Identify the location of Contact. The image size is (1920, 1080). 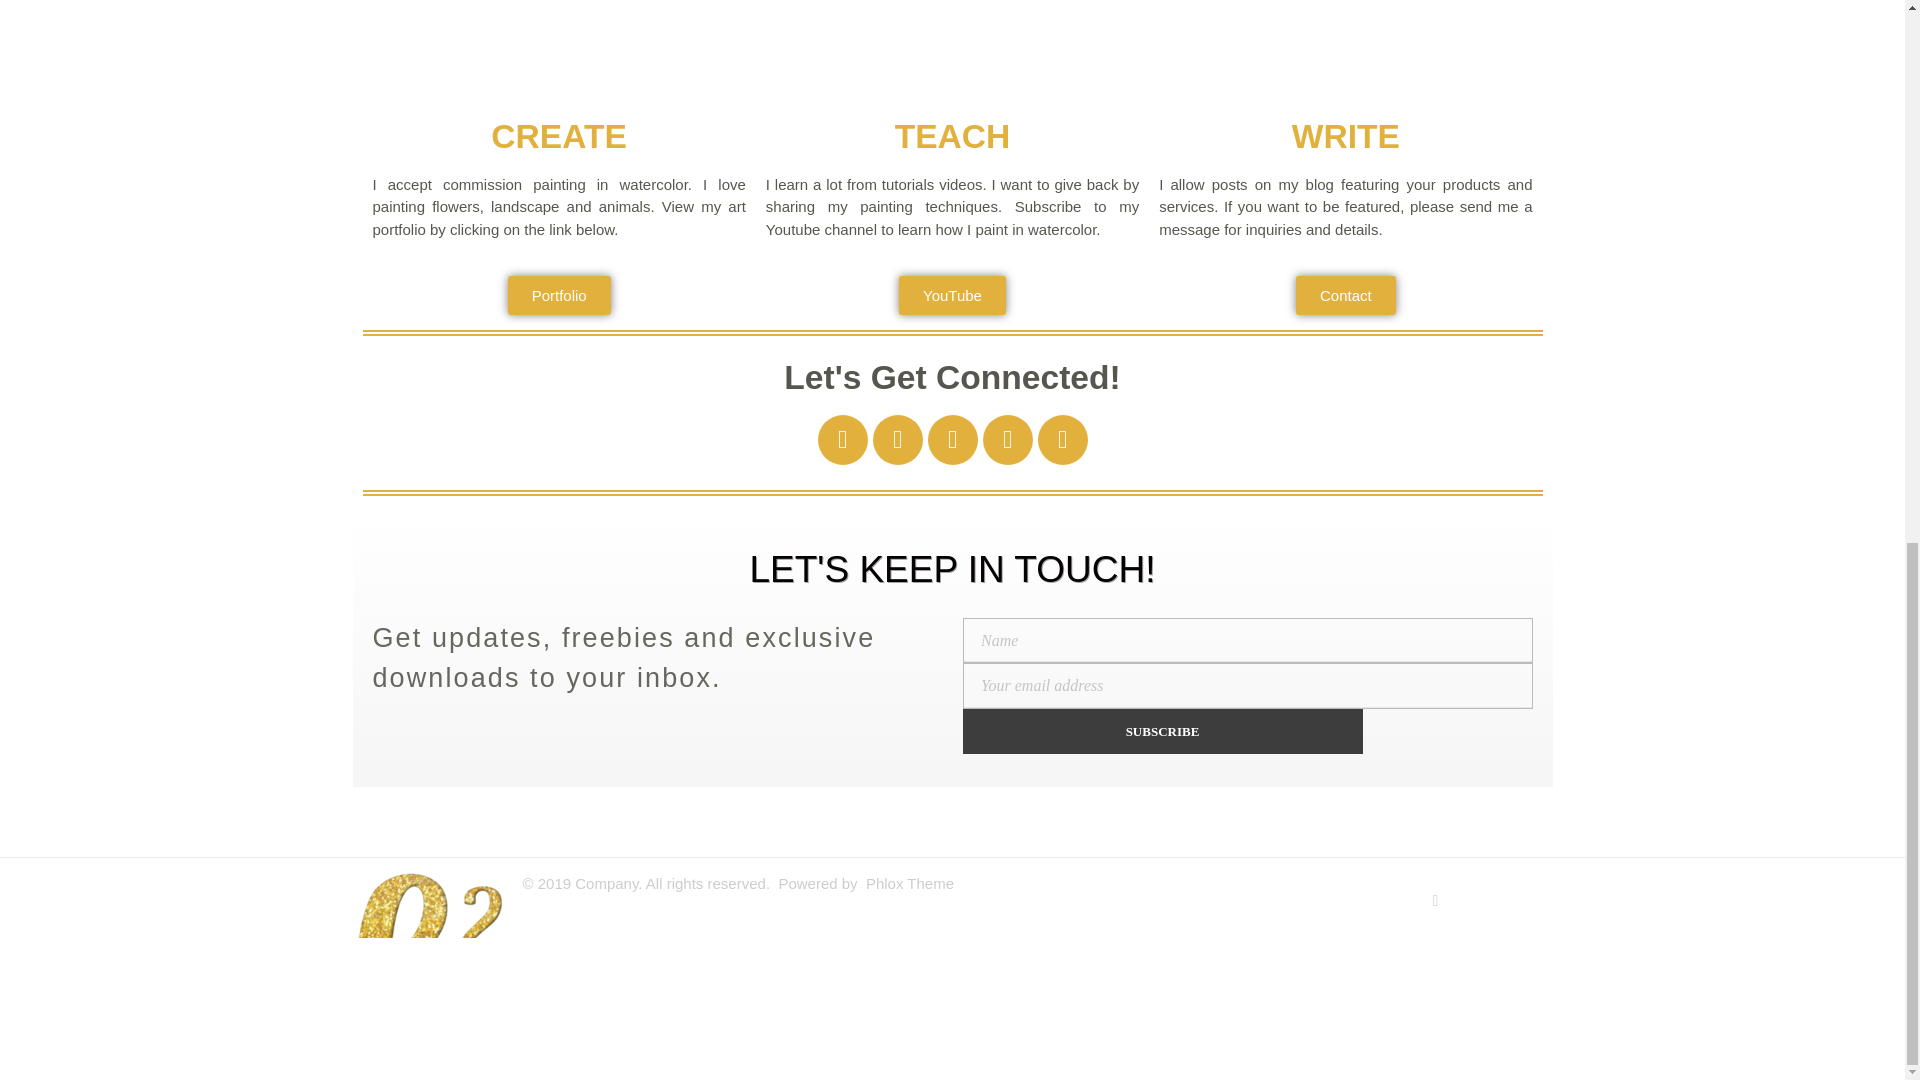
(1346, 296).